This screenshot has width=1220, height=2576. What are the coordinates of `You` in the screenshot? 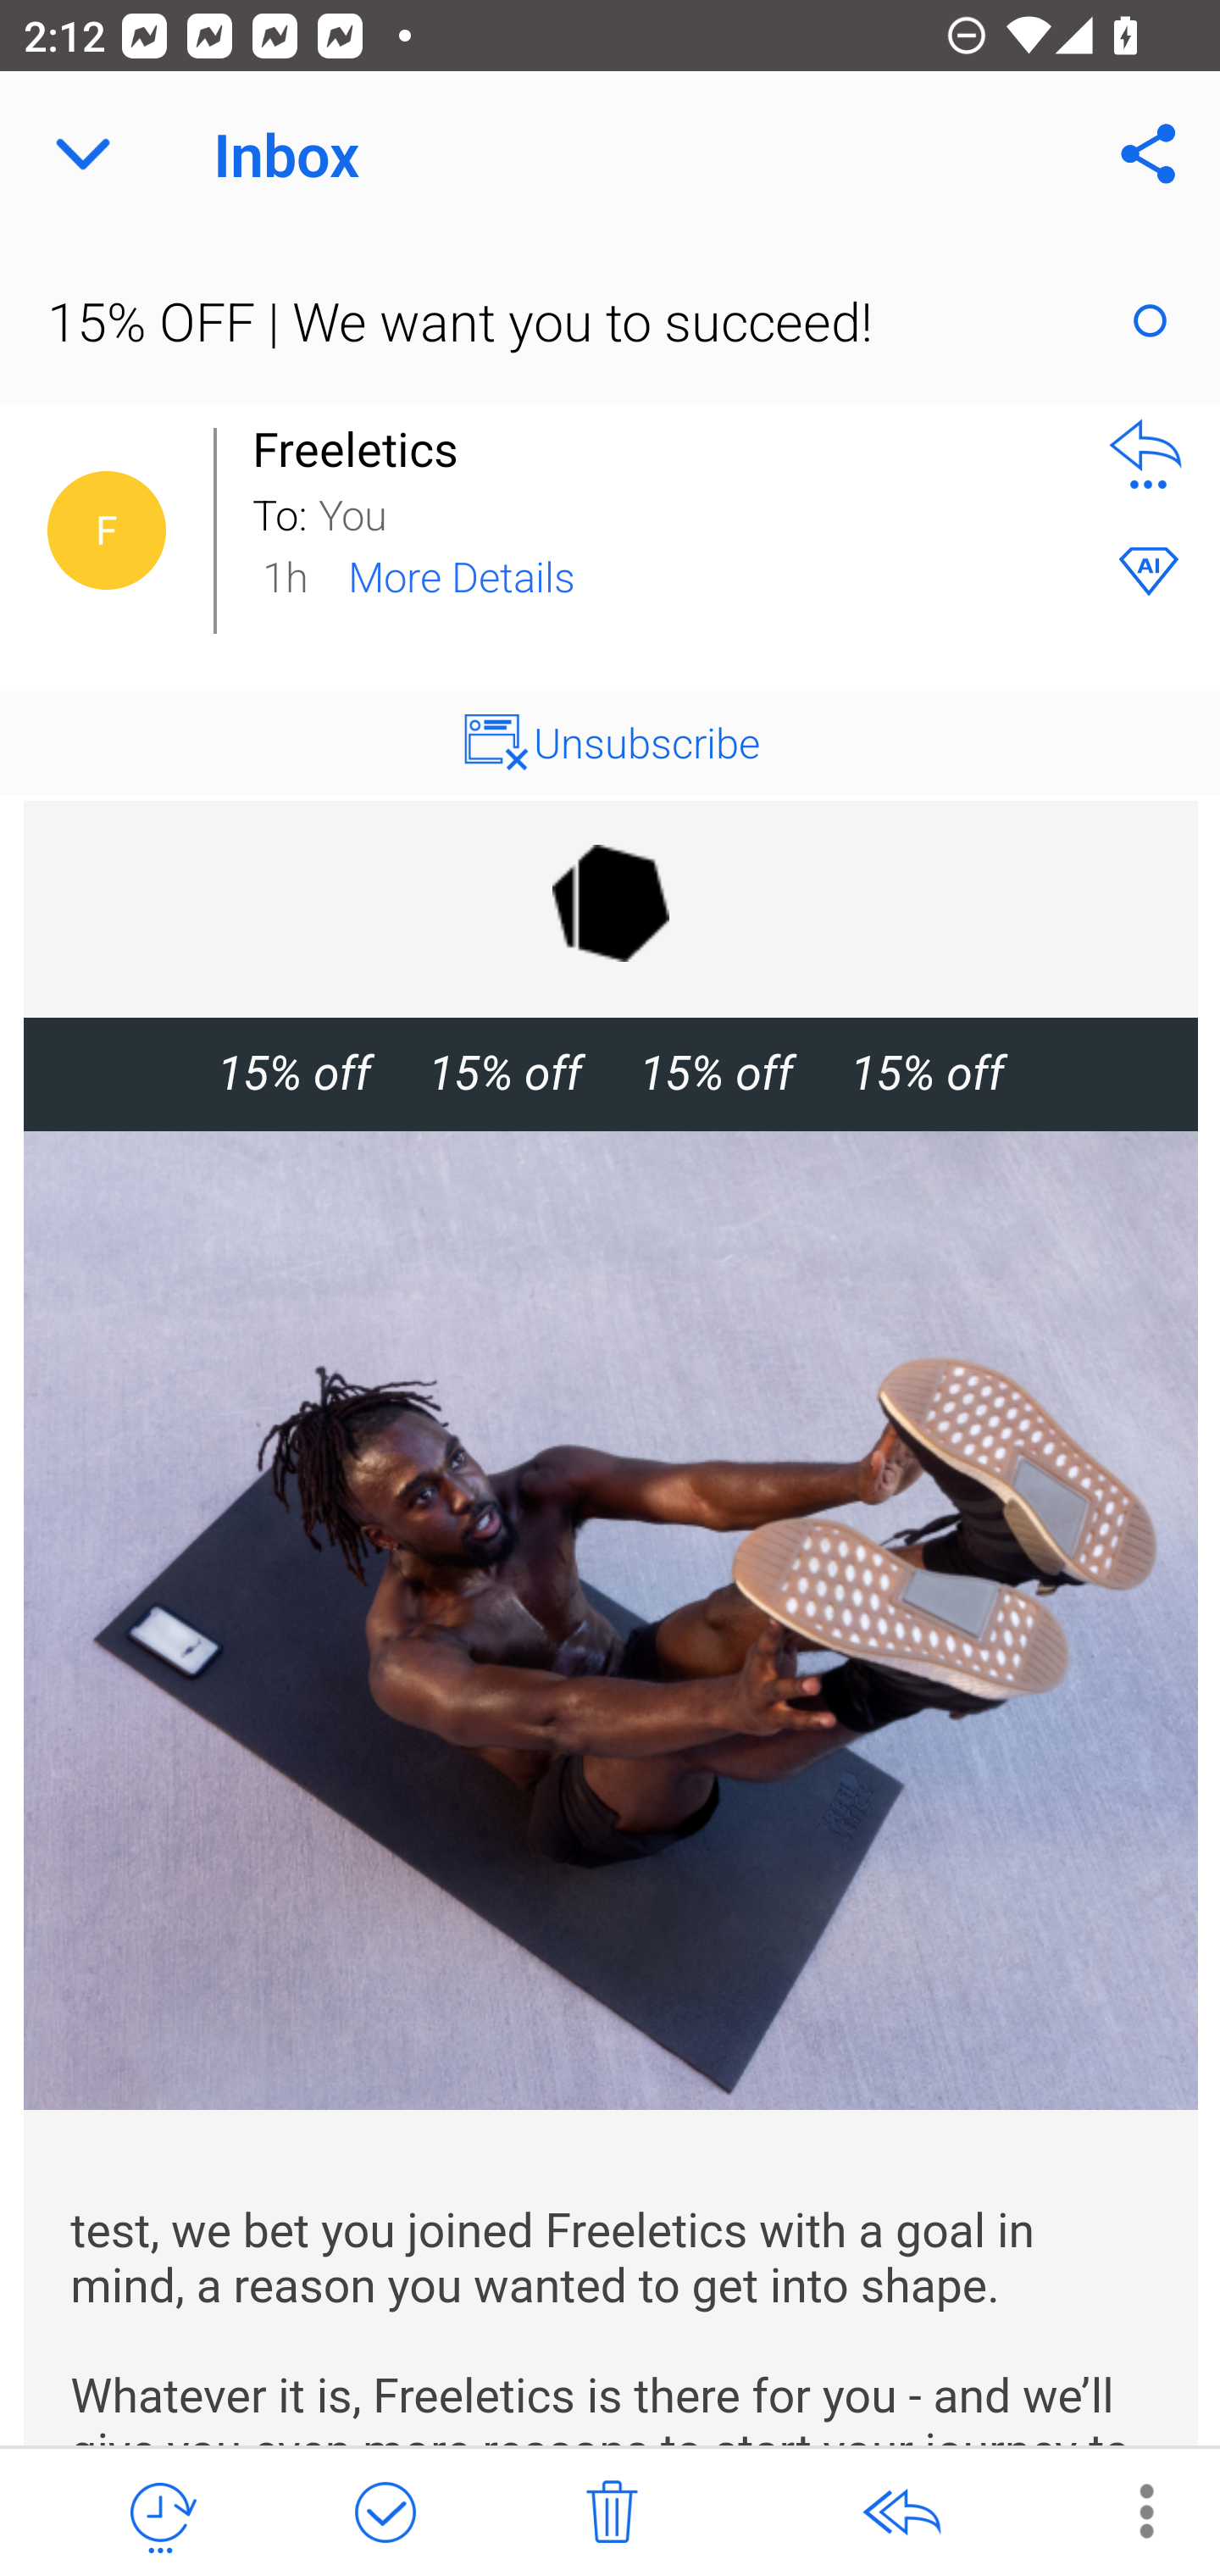 It's located at (693, 512).